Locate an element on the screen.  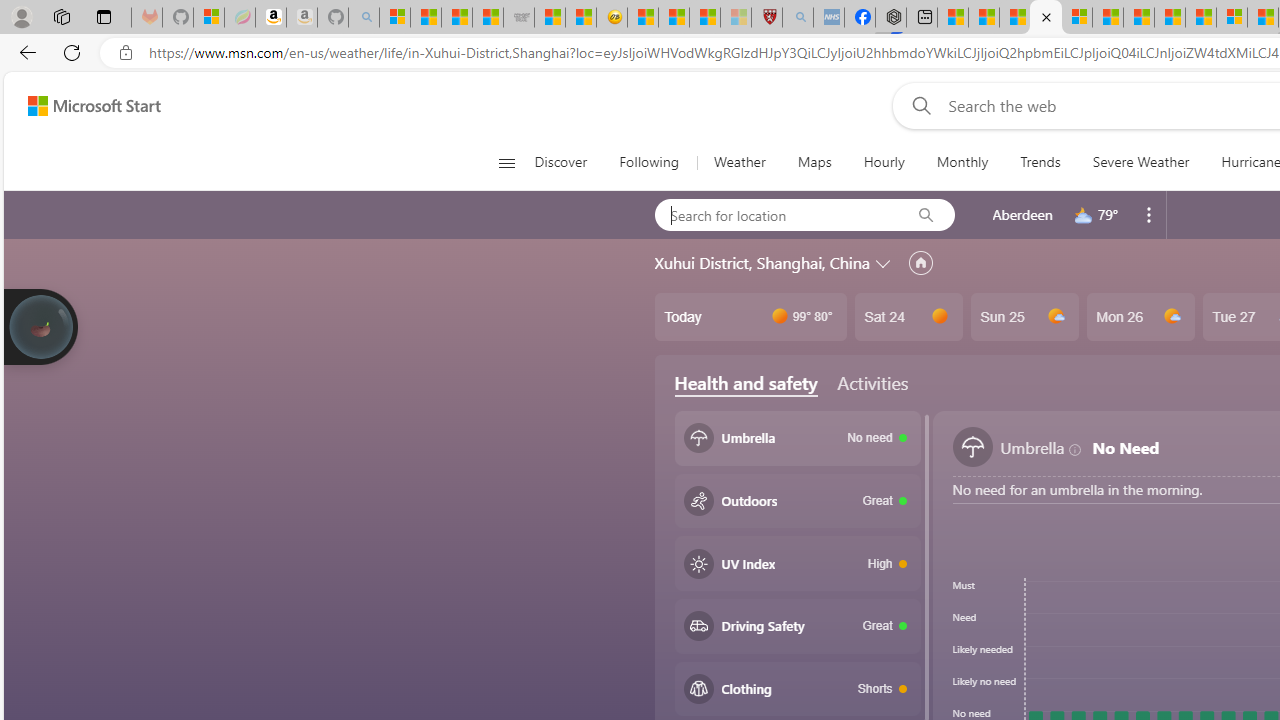
Weather is located at coordinates (738, 162).